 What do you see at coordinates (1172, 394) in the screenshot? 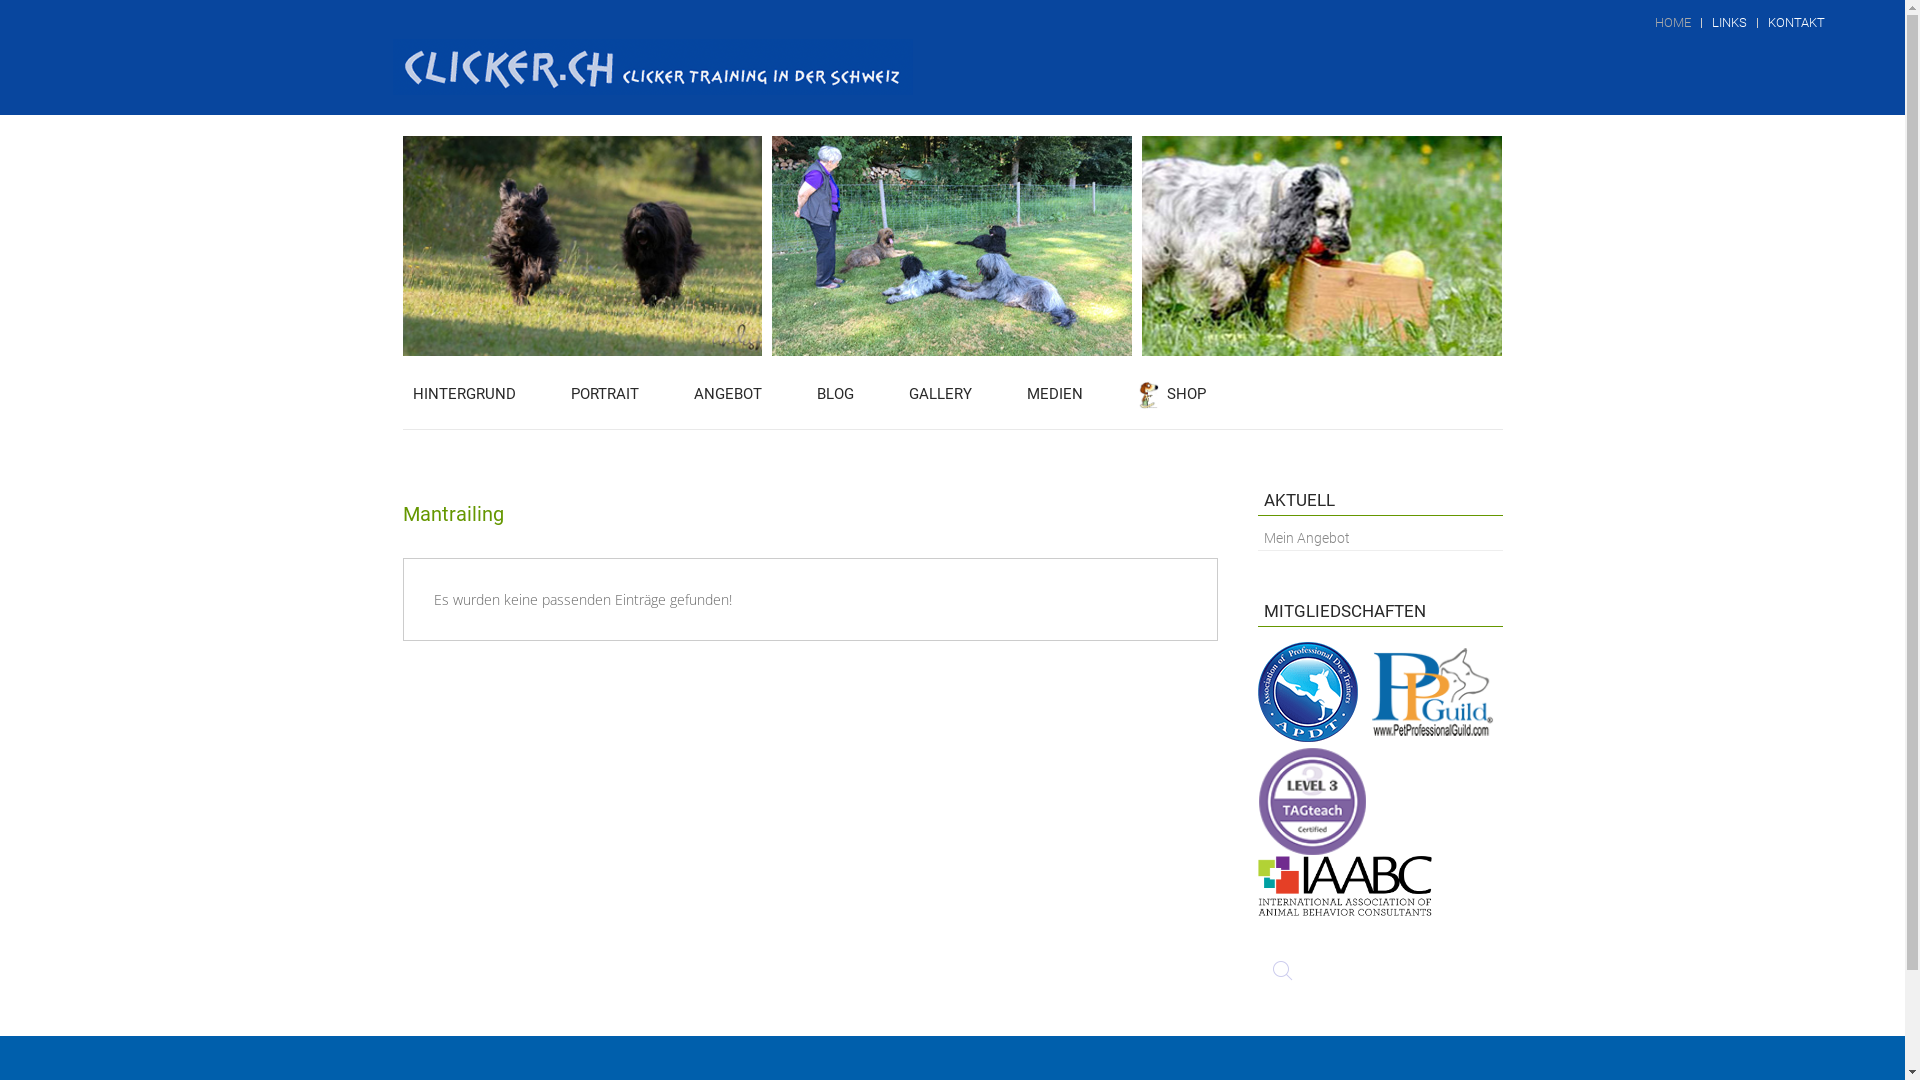
I see `SHOP` at bounding box center [1172, 394].